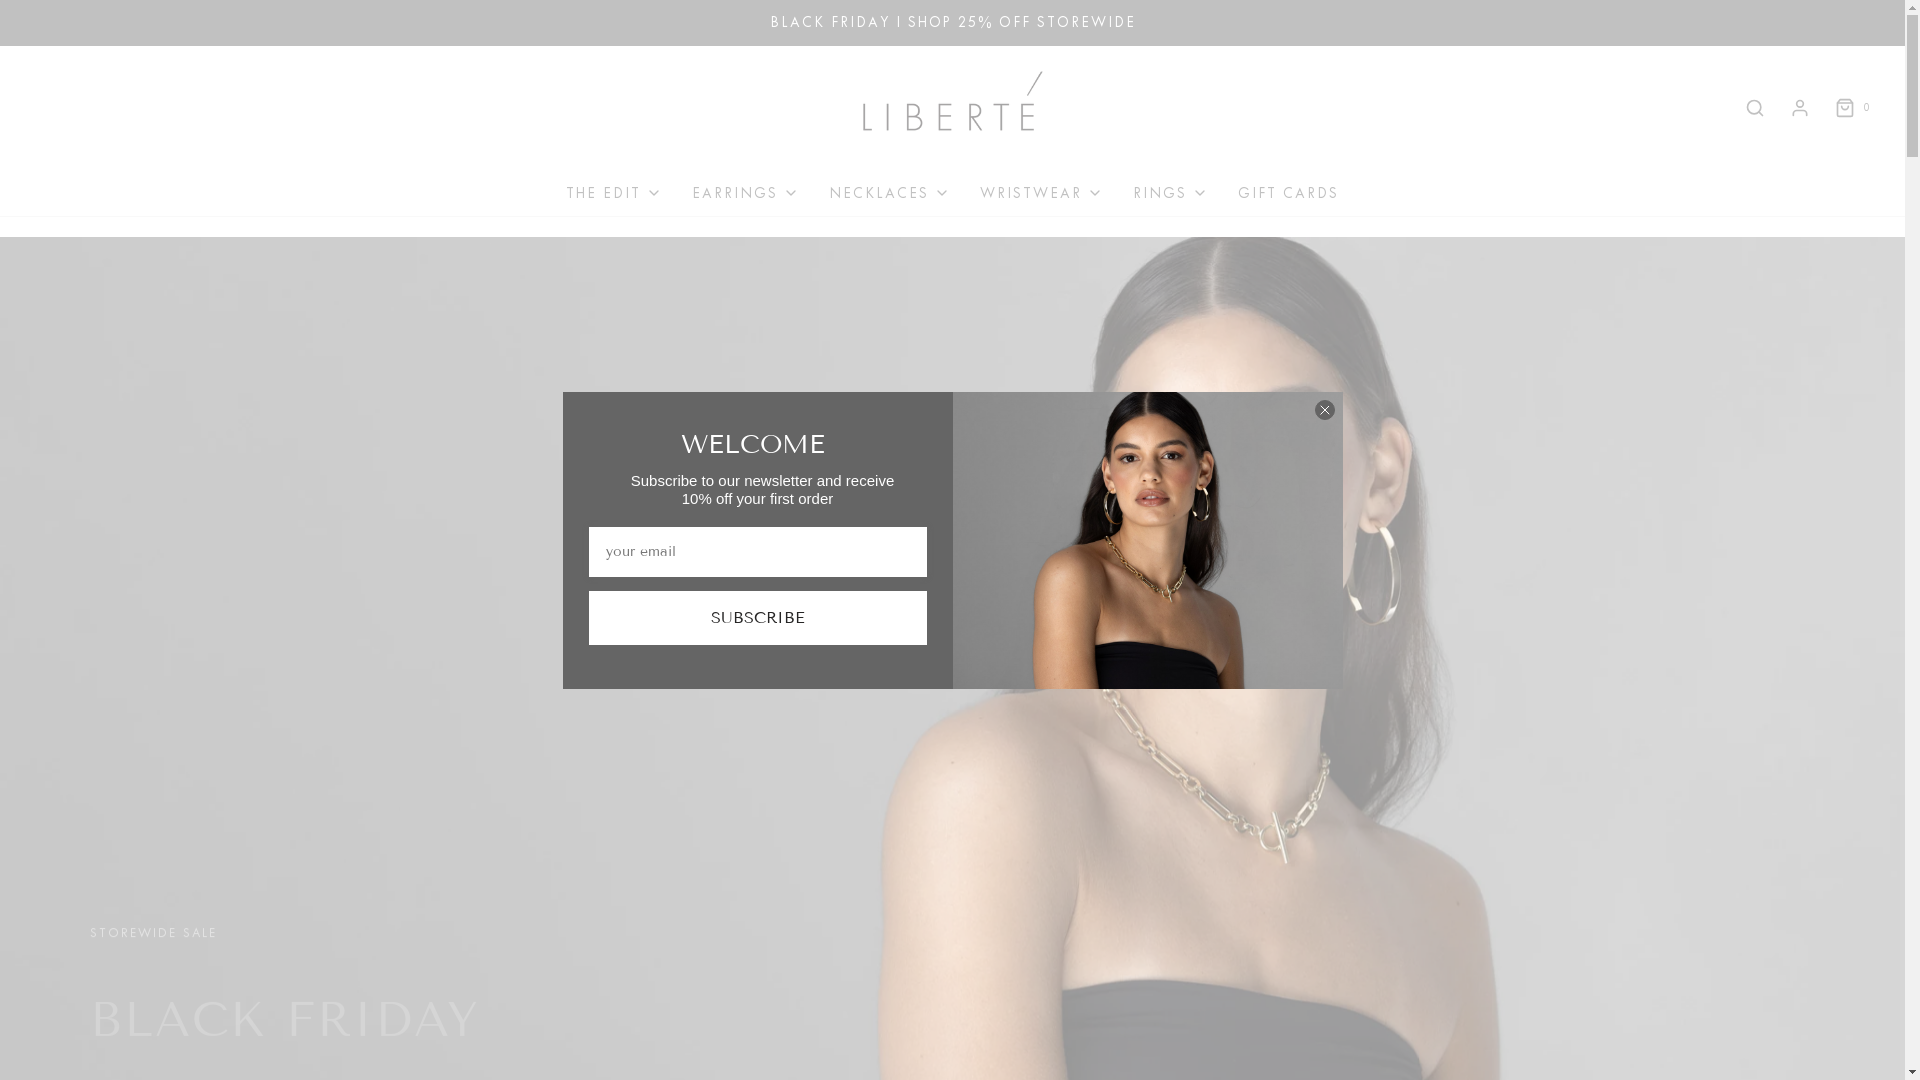 This screenshot has height=1080, width=1920. Describe the element at coordinates (28, 12) in the screenshot. I see `Submit` at that location.